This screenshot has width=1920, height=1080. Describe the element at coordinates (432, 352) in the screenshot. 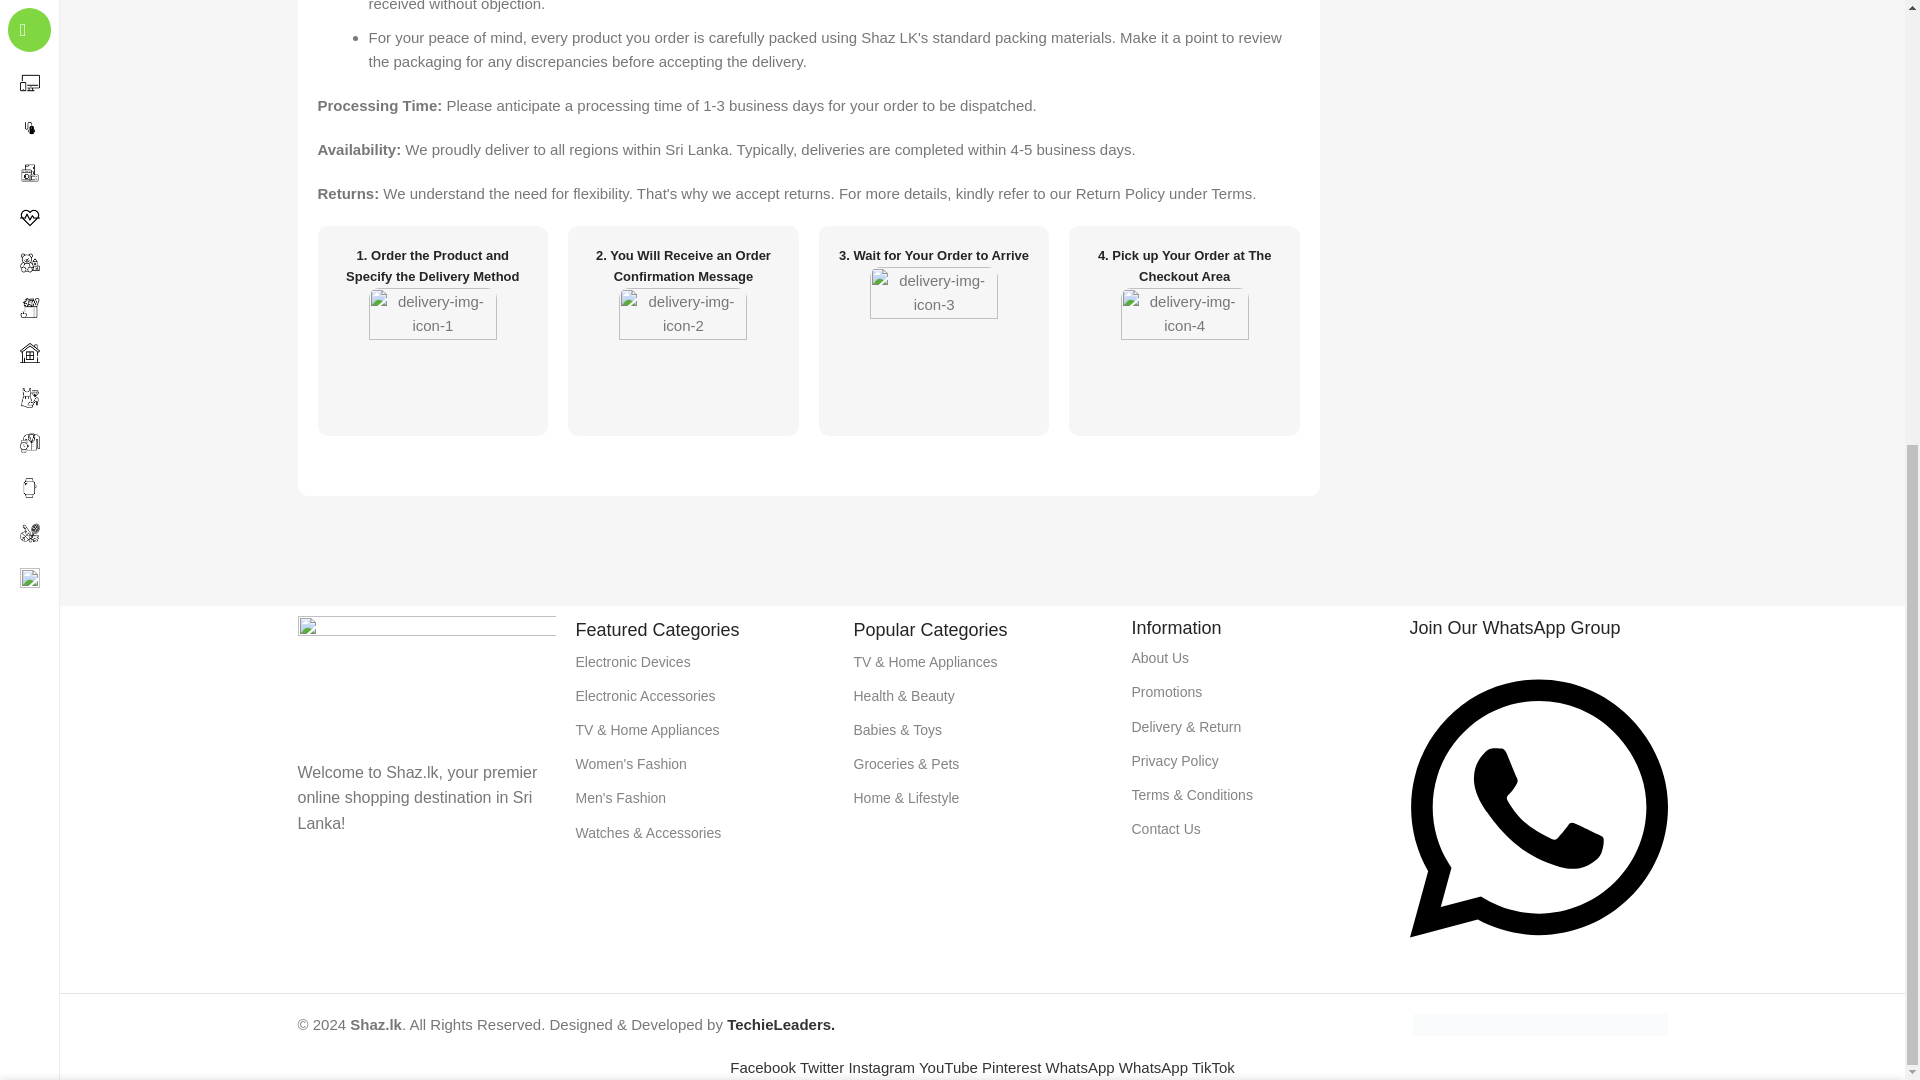

I see `delivery-img-icon-1` at that location.